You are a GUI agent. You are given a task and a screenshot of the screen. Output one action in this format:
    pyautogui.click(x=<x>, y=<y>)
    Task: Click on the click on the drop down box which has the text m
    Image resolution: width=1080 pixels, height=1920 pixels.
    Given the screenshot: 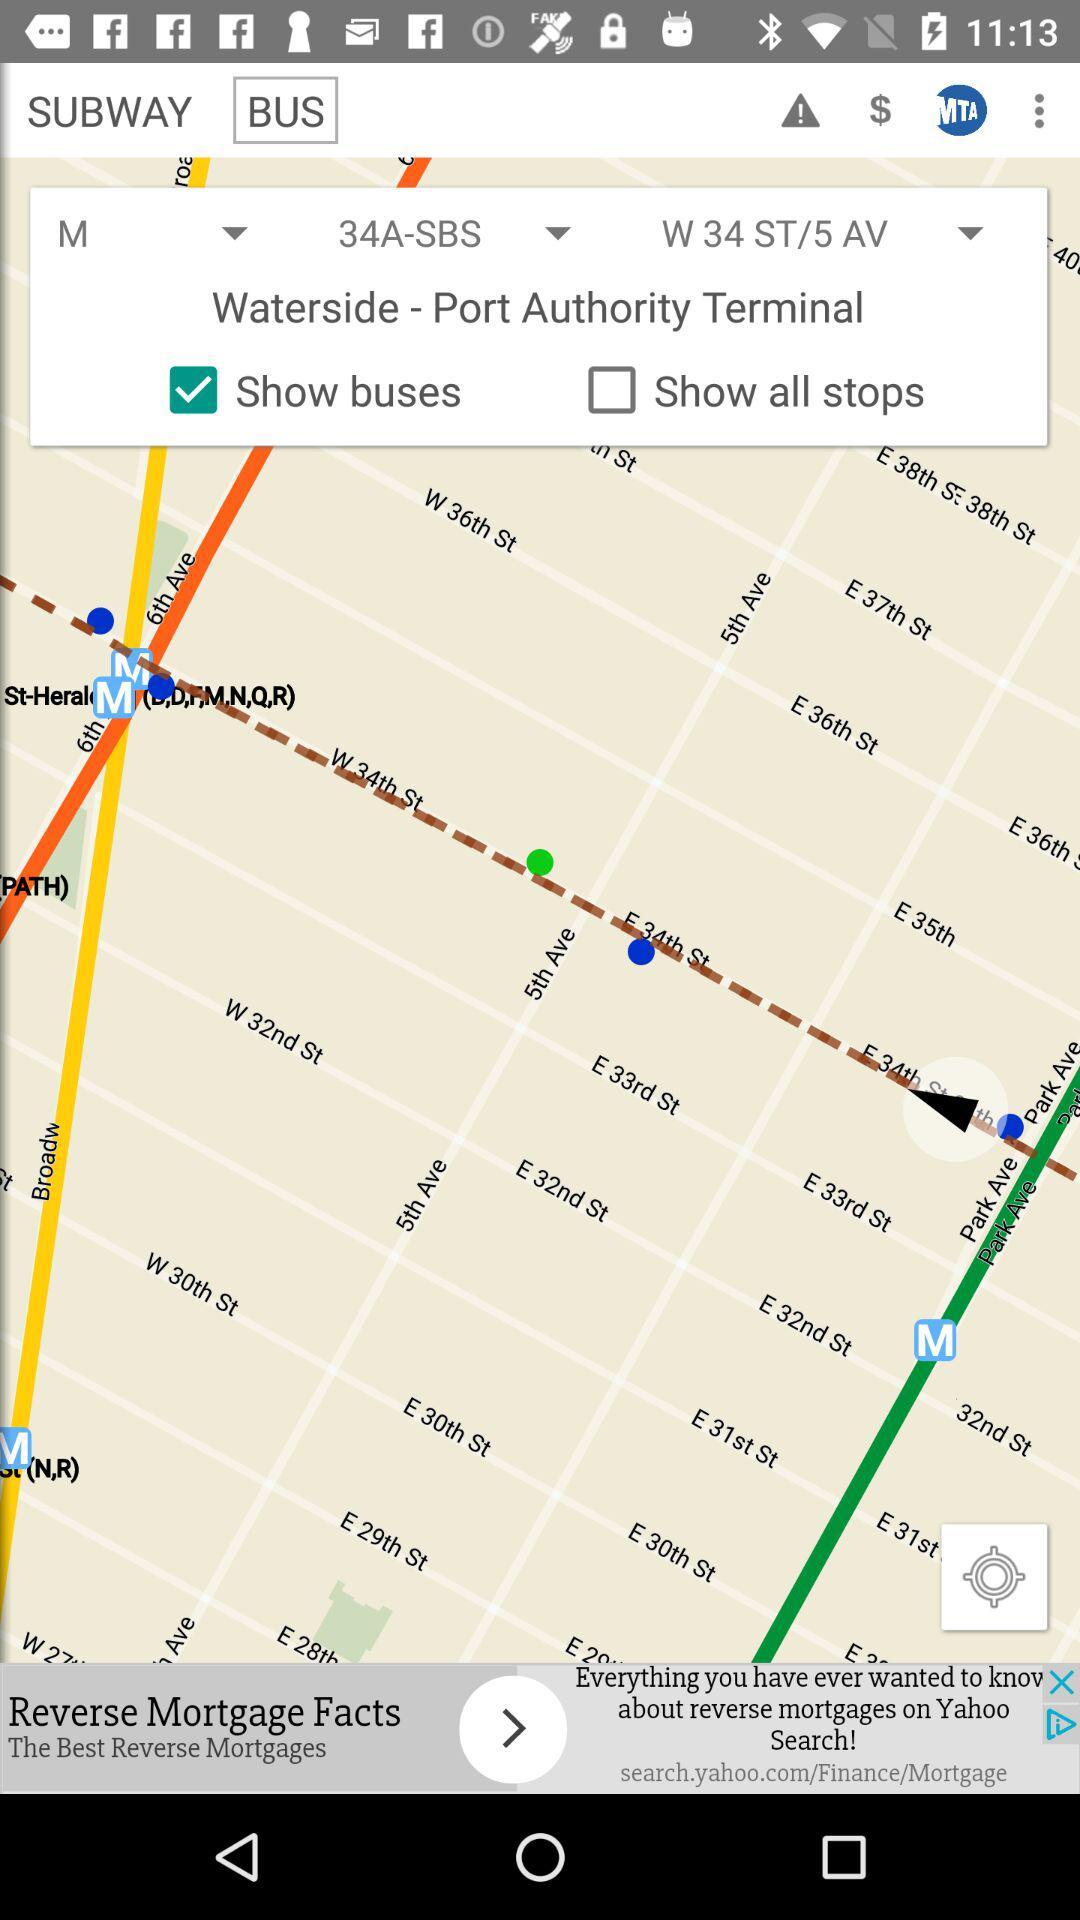 What is the action you would take?
    pyautogui.click(x=171, y=232)
    